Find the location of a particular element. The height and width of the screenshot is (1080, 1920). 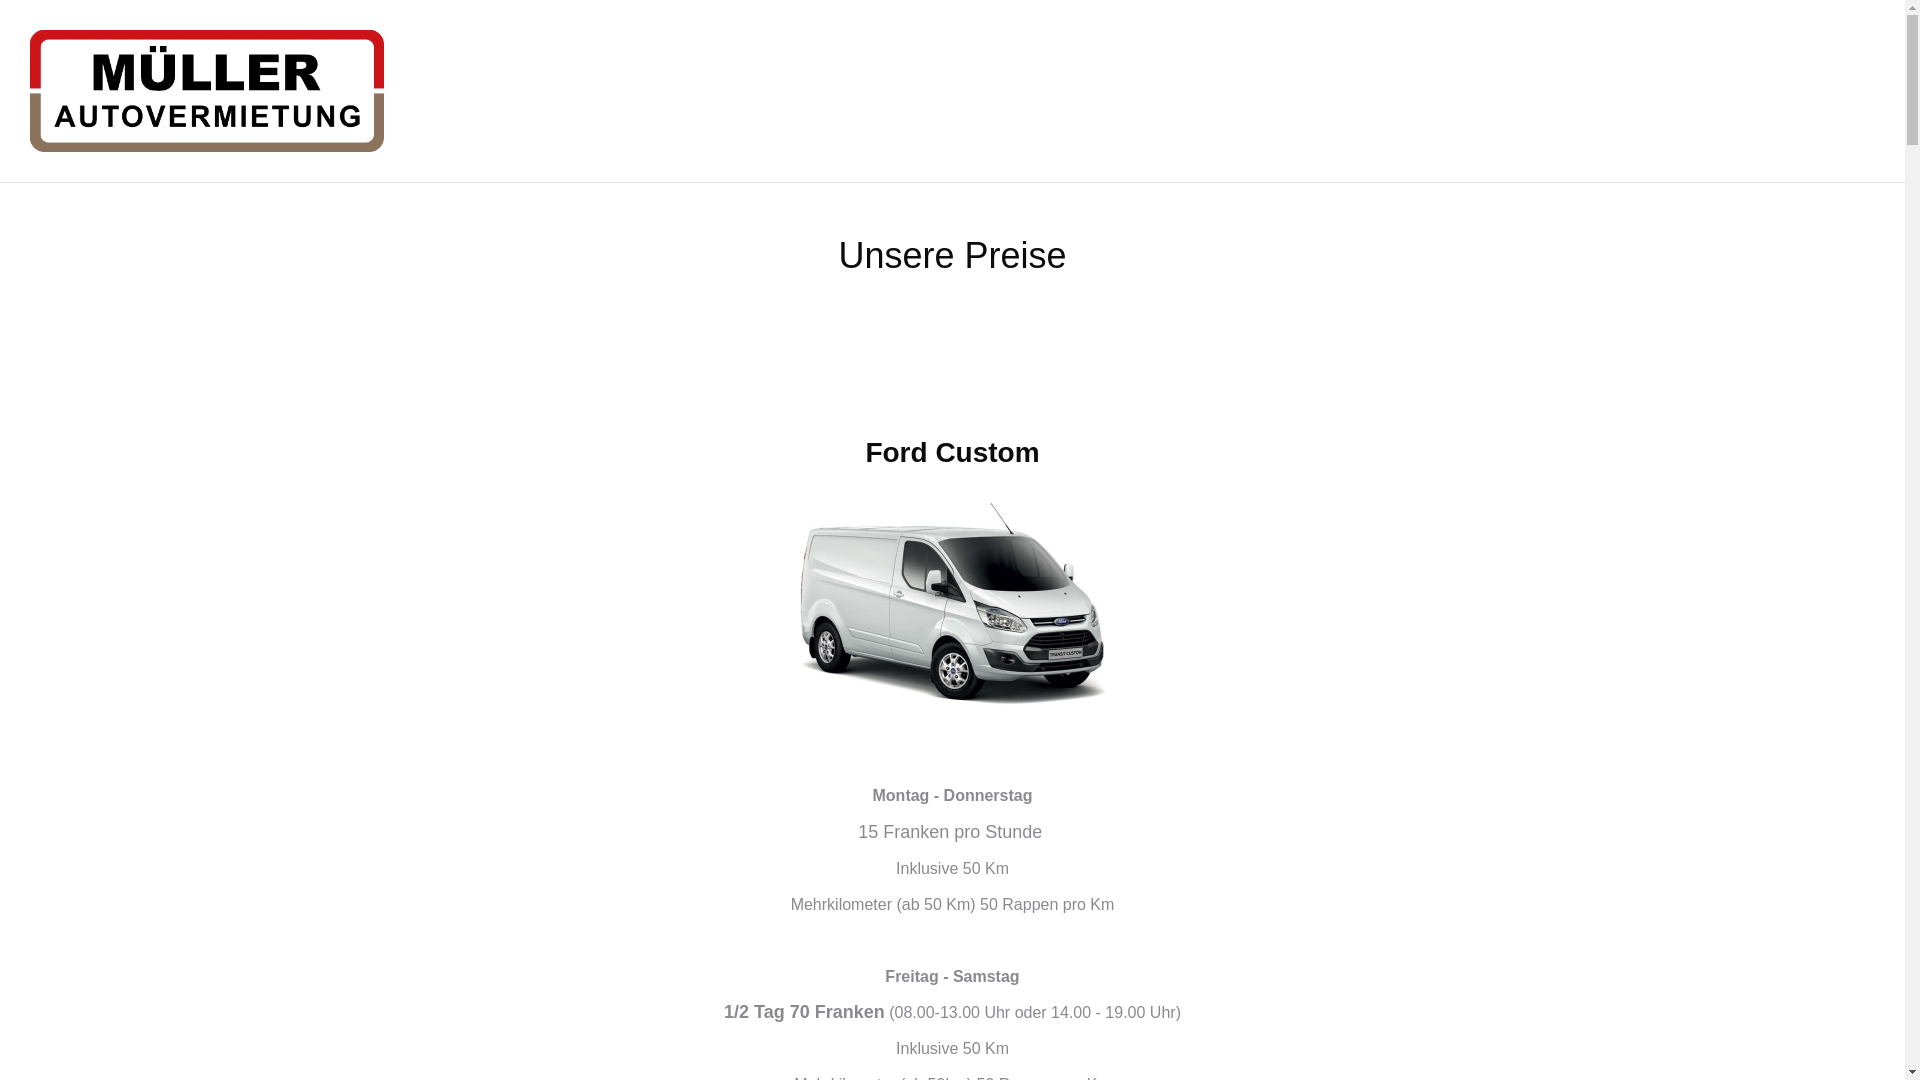

Autovermietung Thun is located at coordinates (207, 91).